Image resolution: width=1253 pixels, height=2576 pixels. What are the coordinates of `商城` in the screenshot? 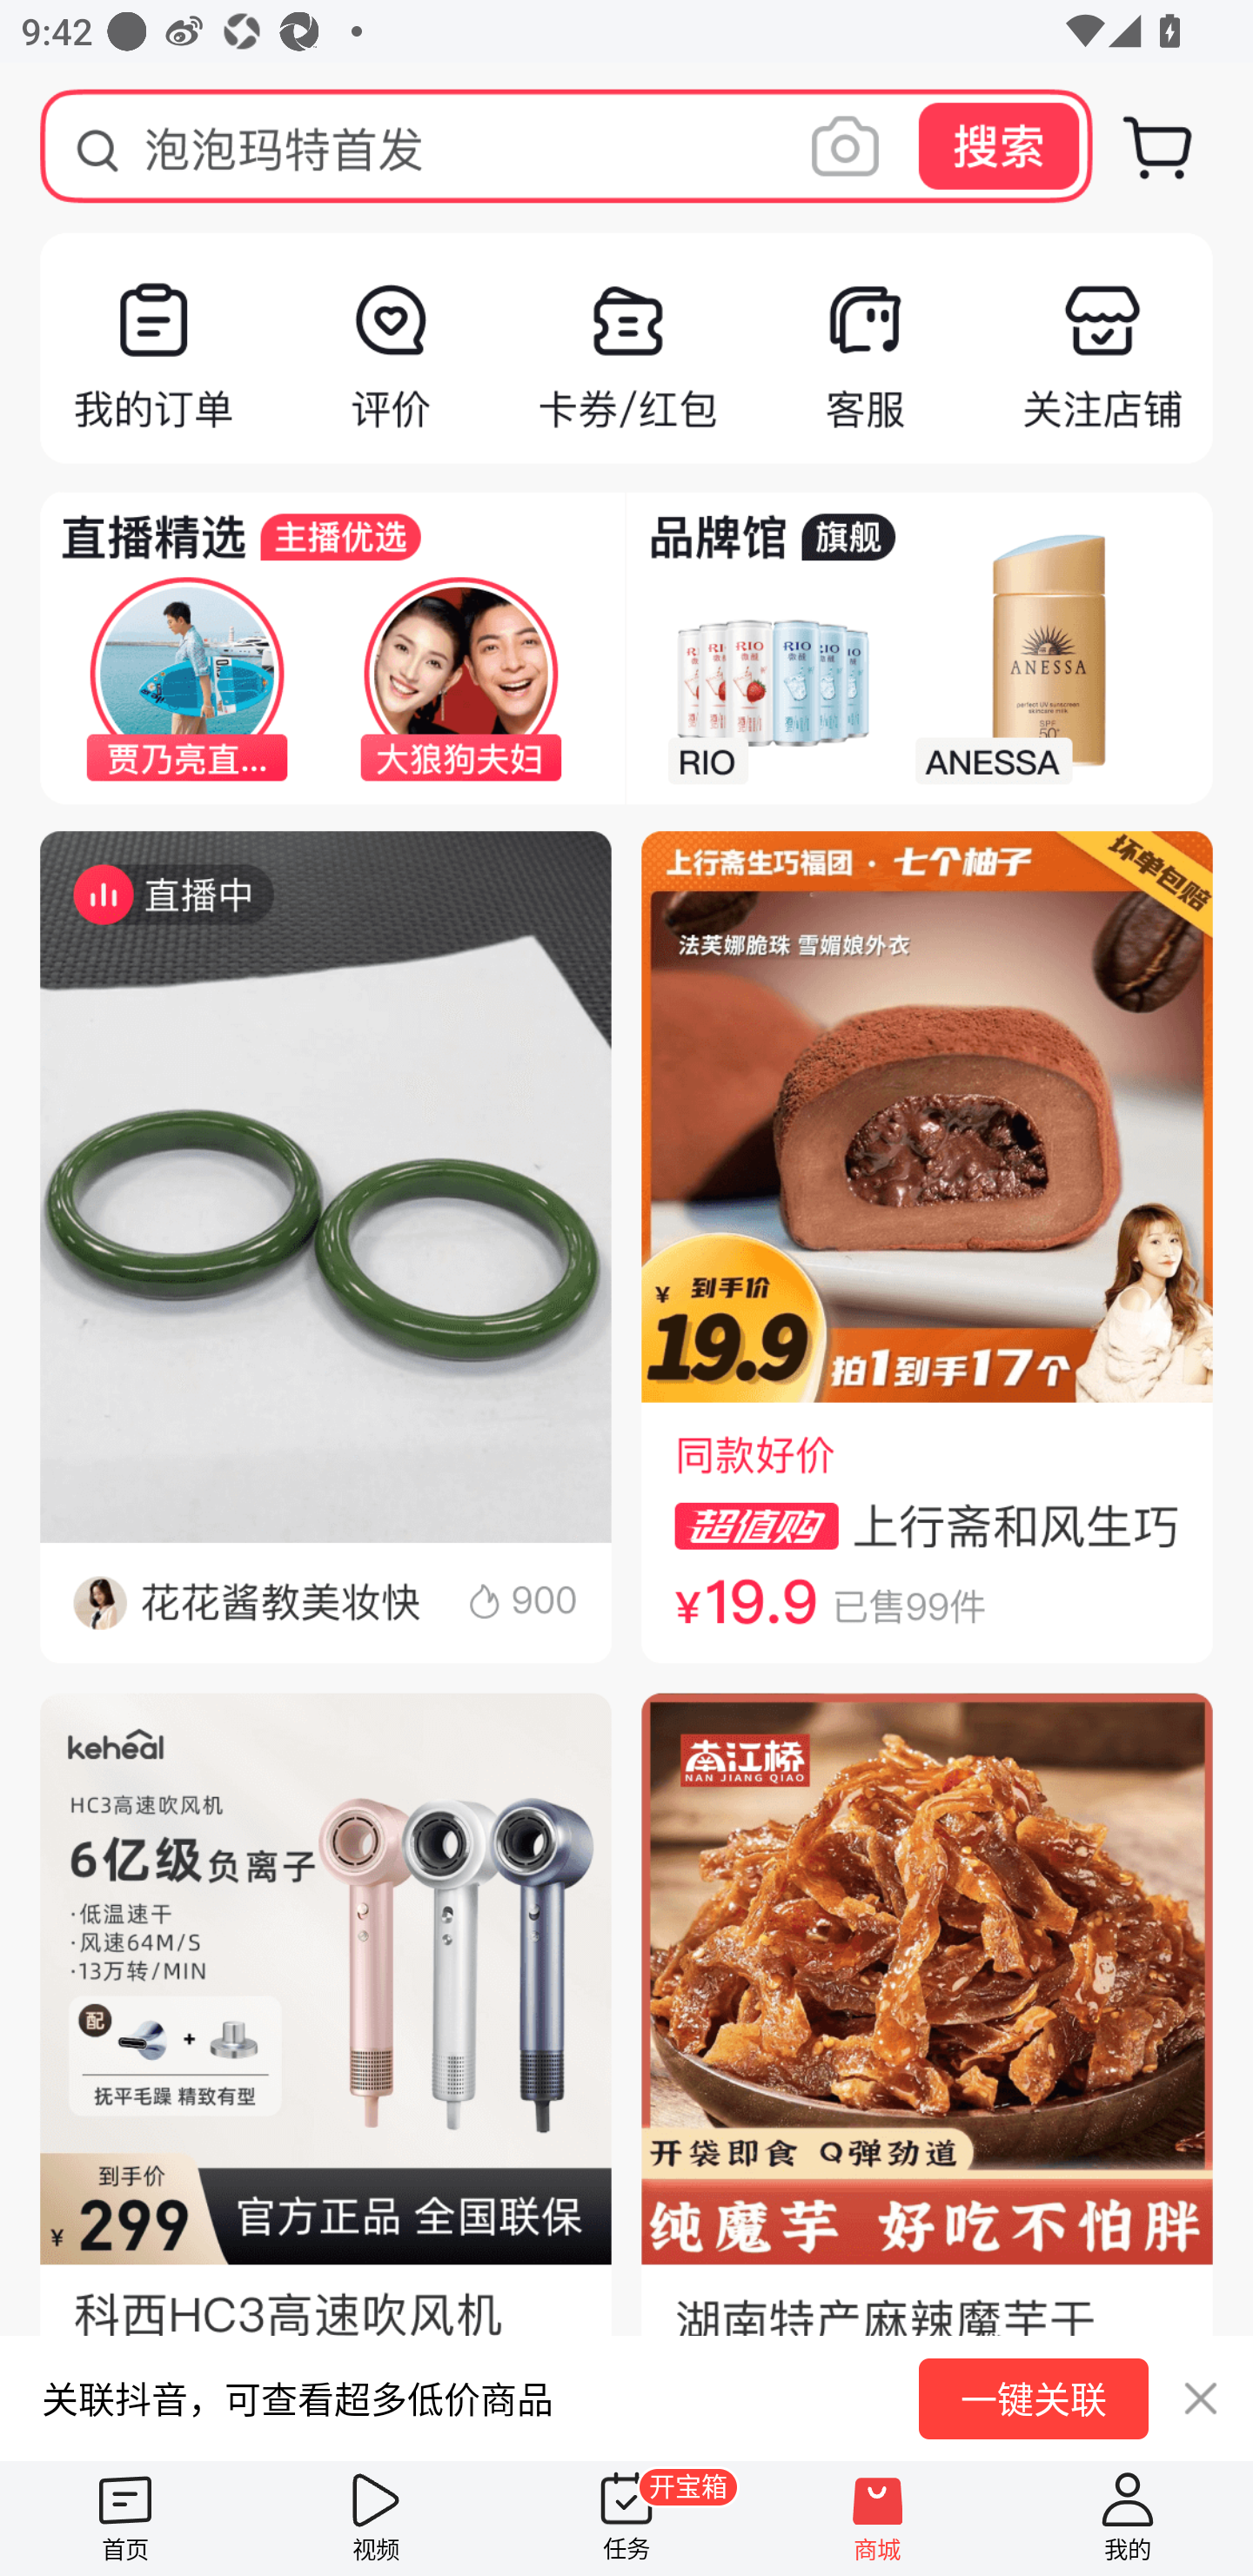 It's located at (877, 2518).